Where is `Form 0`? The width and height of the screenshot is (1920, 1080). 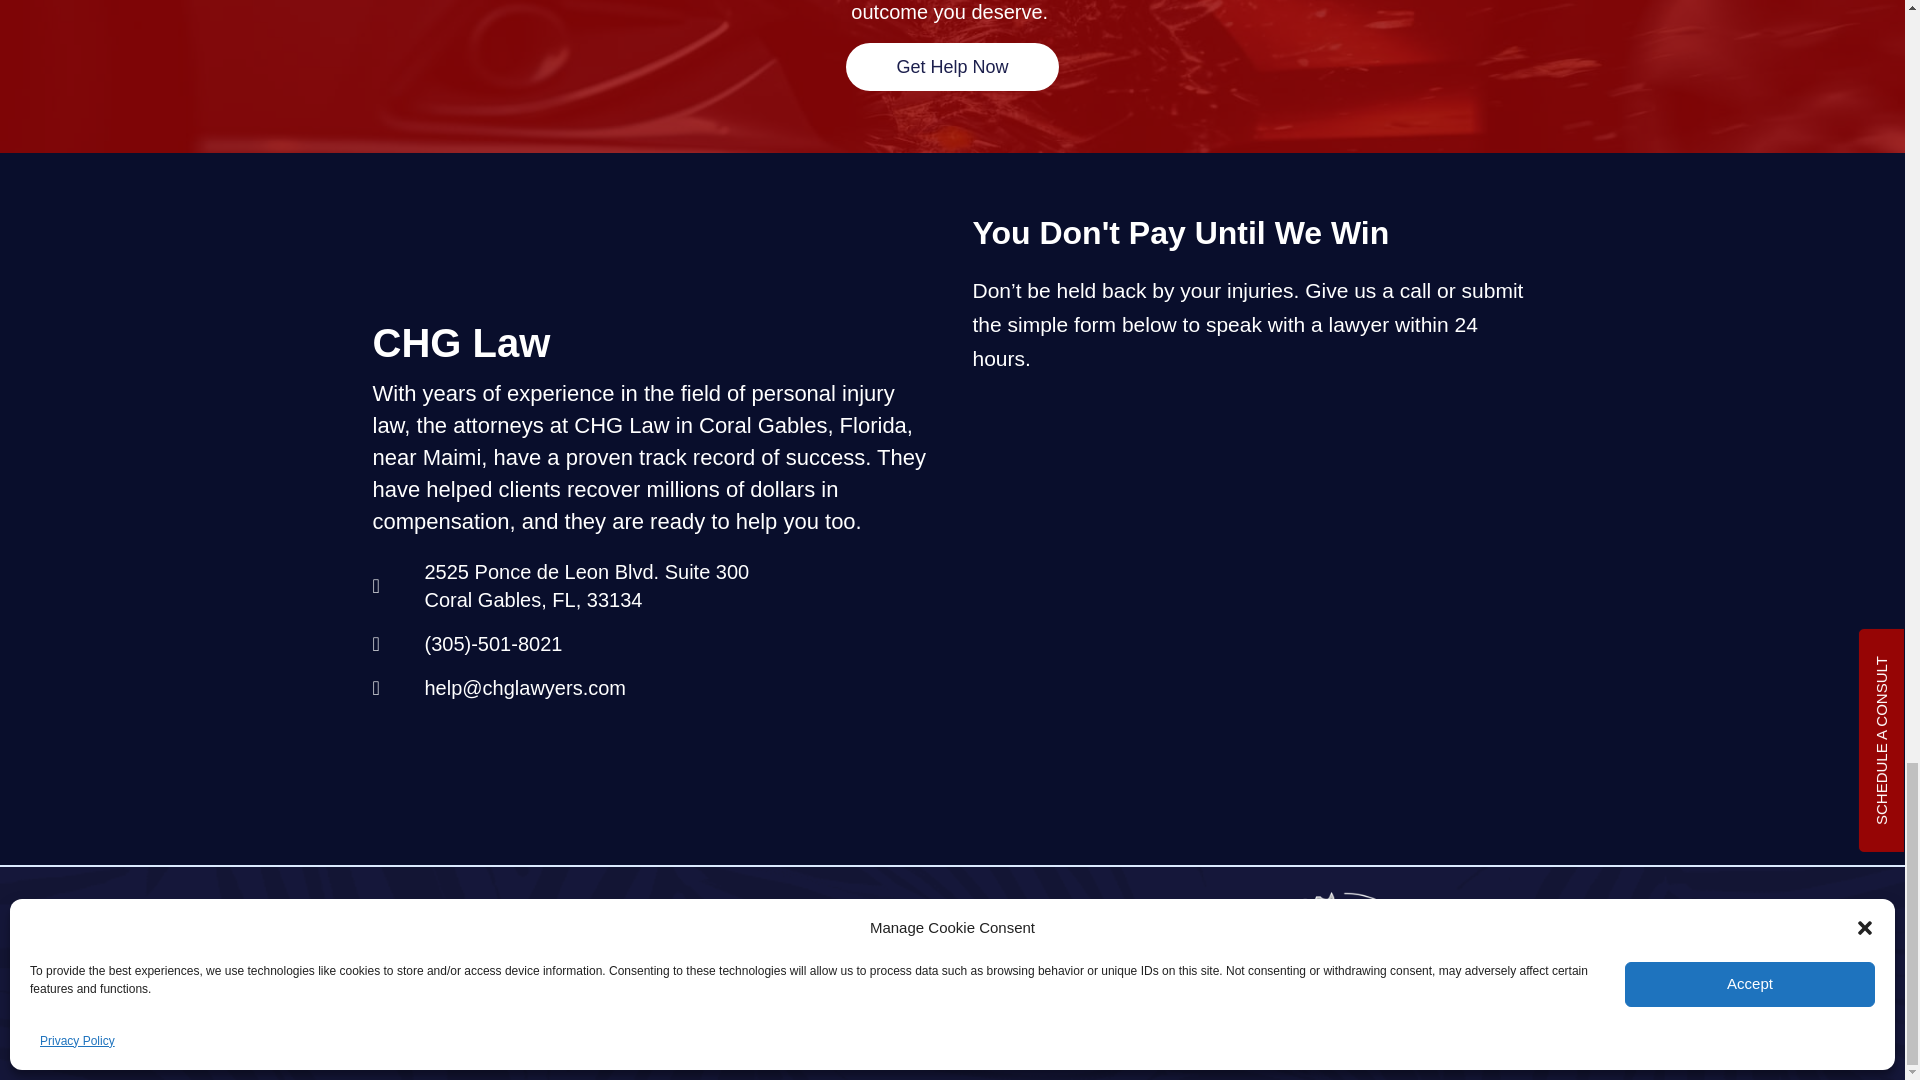 Form 0 is located at coordinates (1252, 600).